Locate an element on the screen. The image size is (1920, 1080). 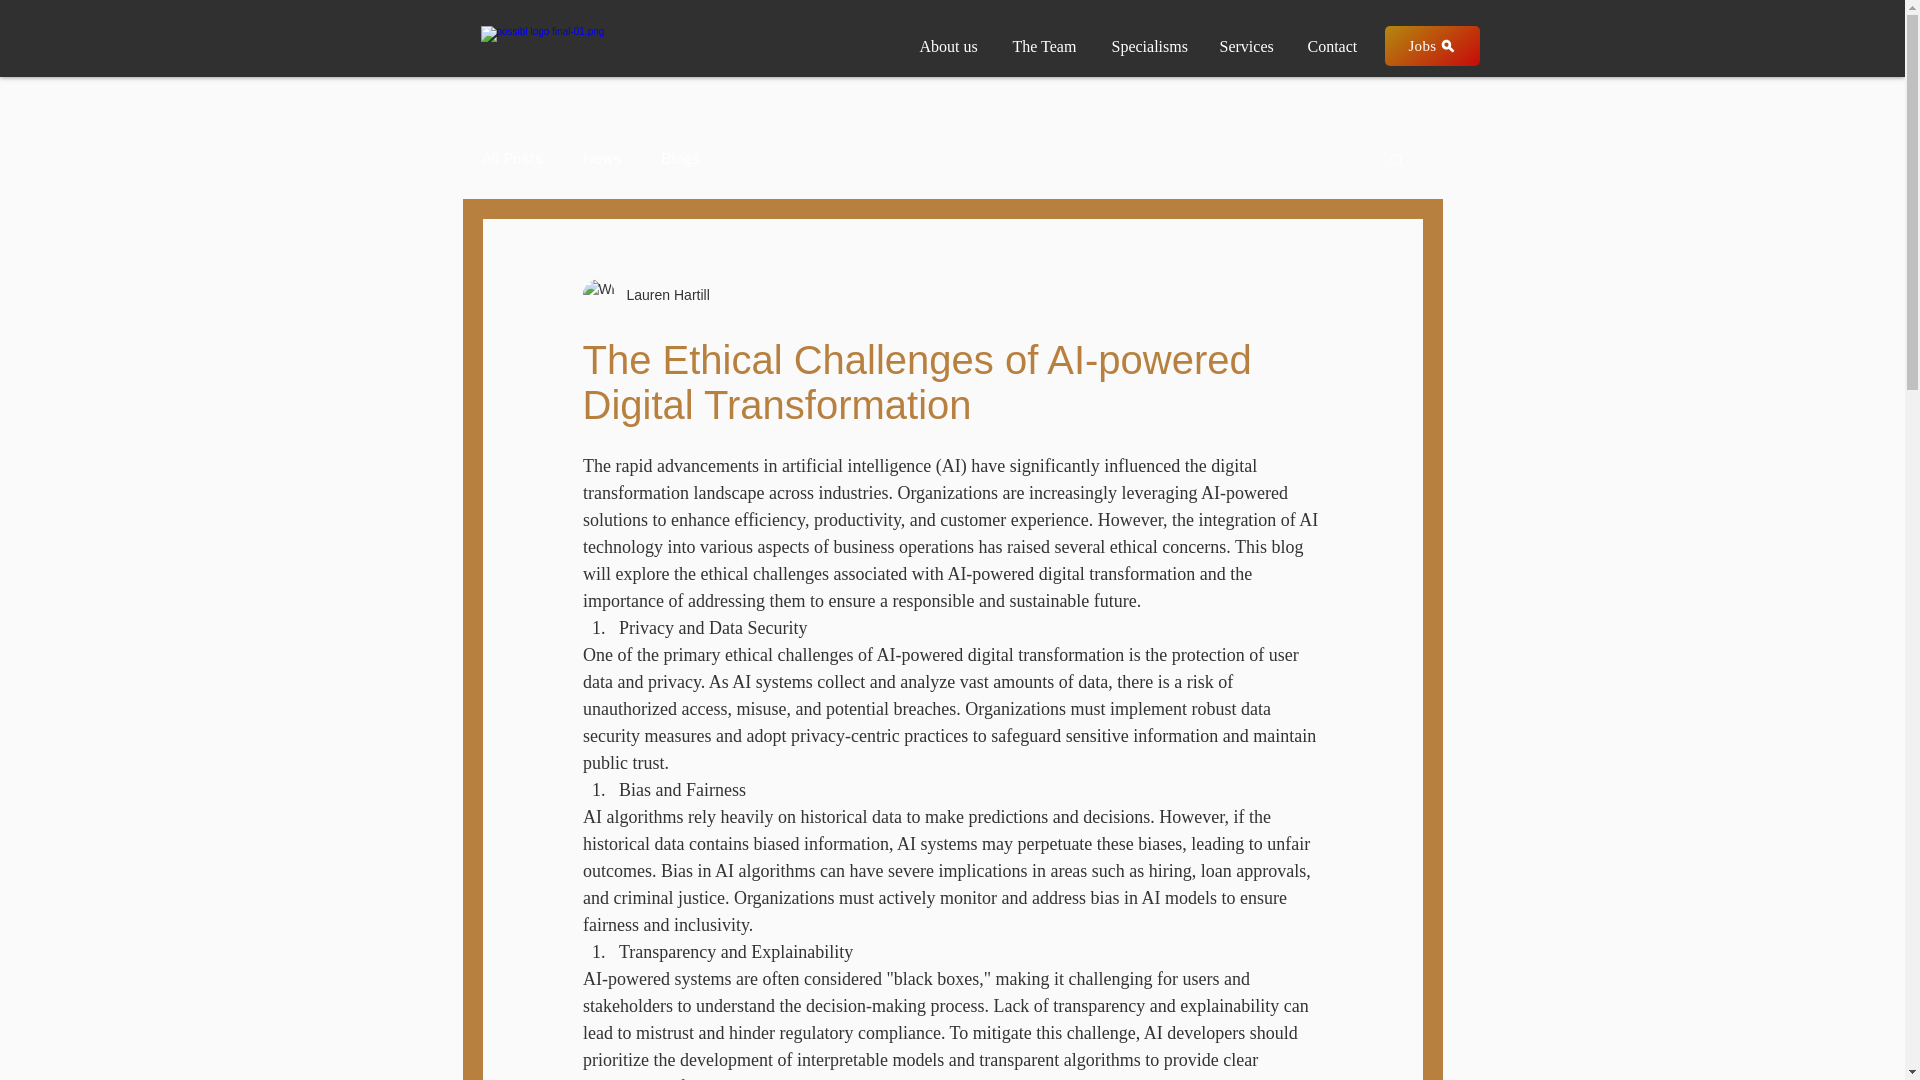
Jobs is located at coordinates (1431, 45).